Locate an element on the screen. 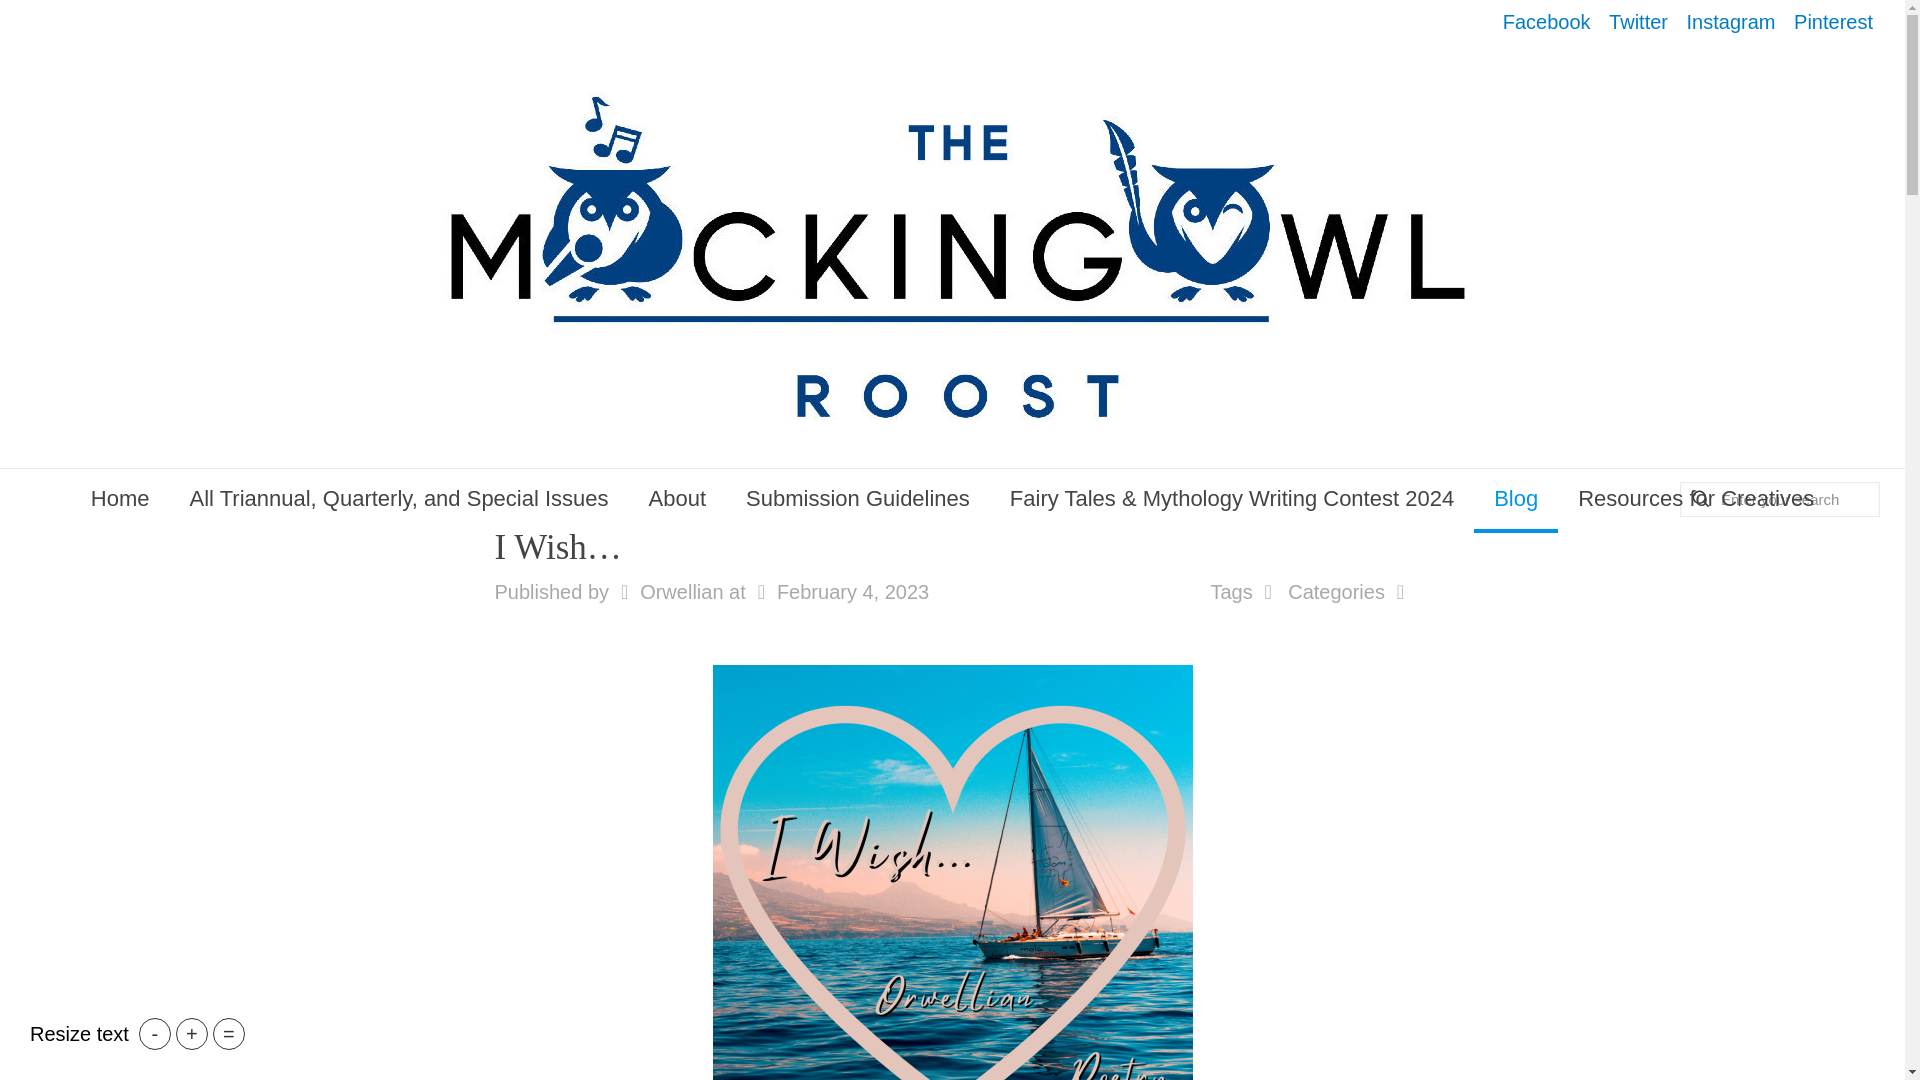 The image size is (1920, 1080). Home is located at coordinates (120, 498).